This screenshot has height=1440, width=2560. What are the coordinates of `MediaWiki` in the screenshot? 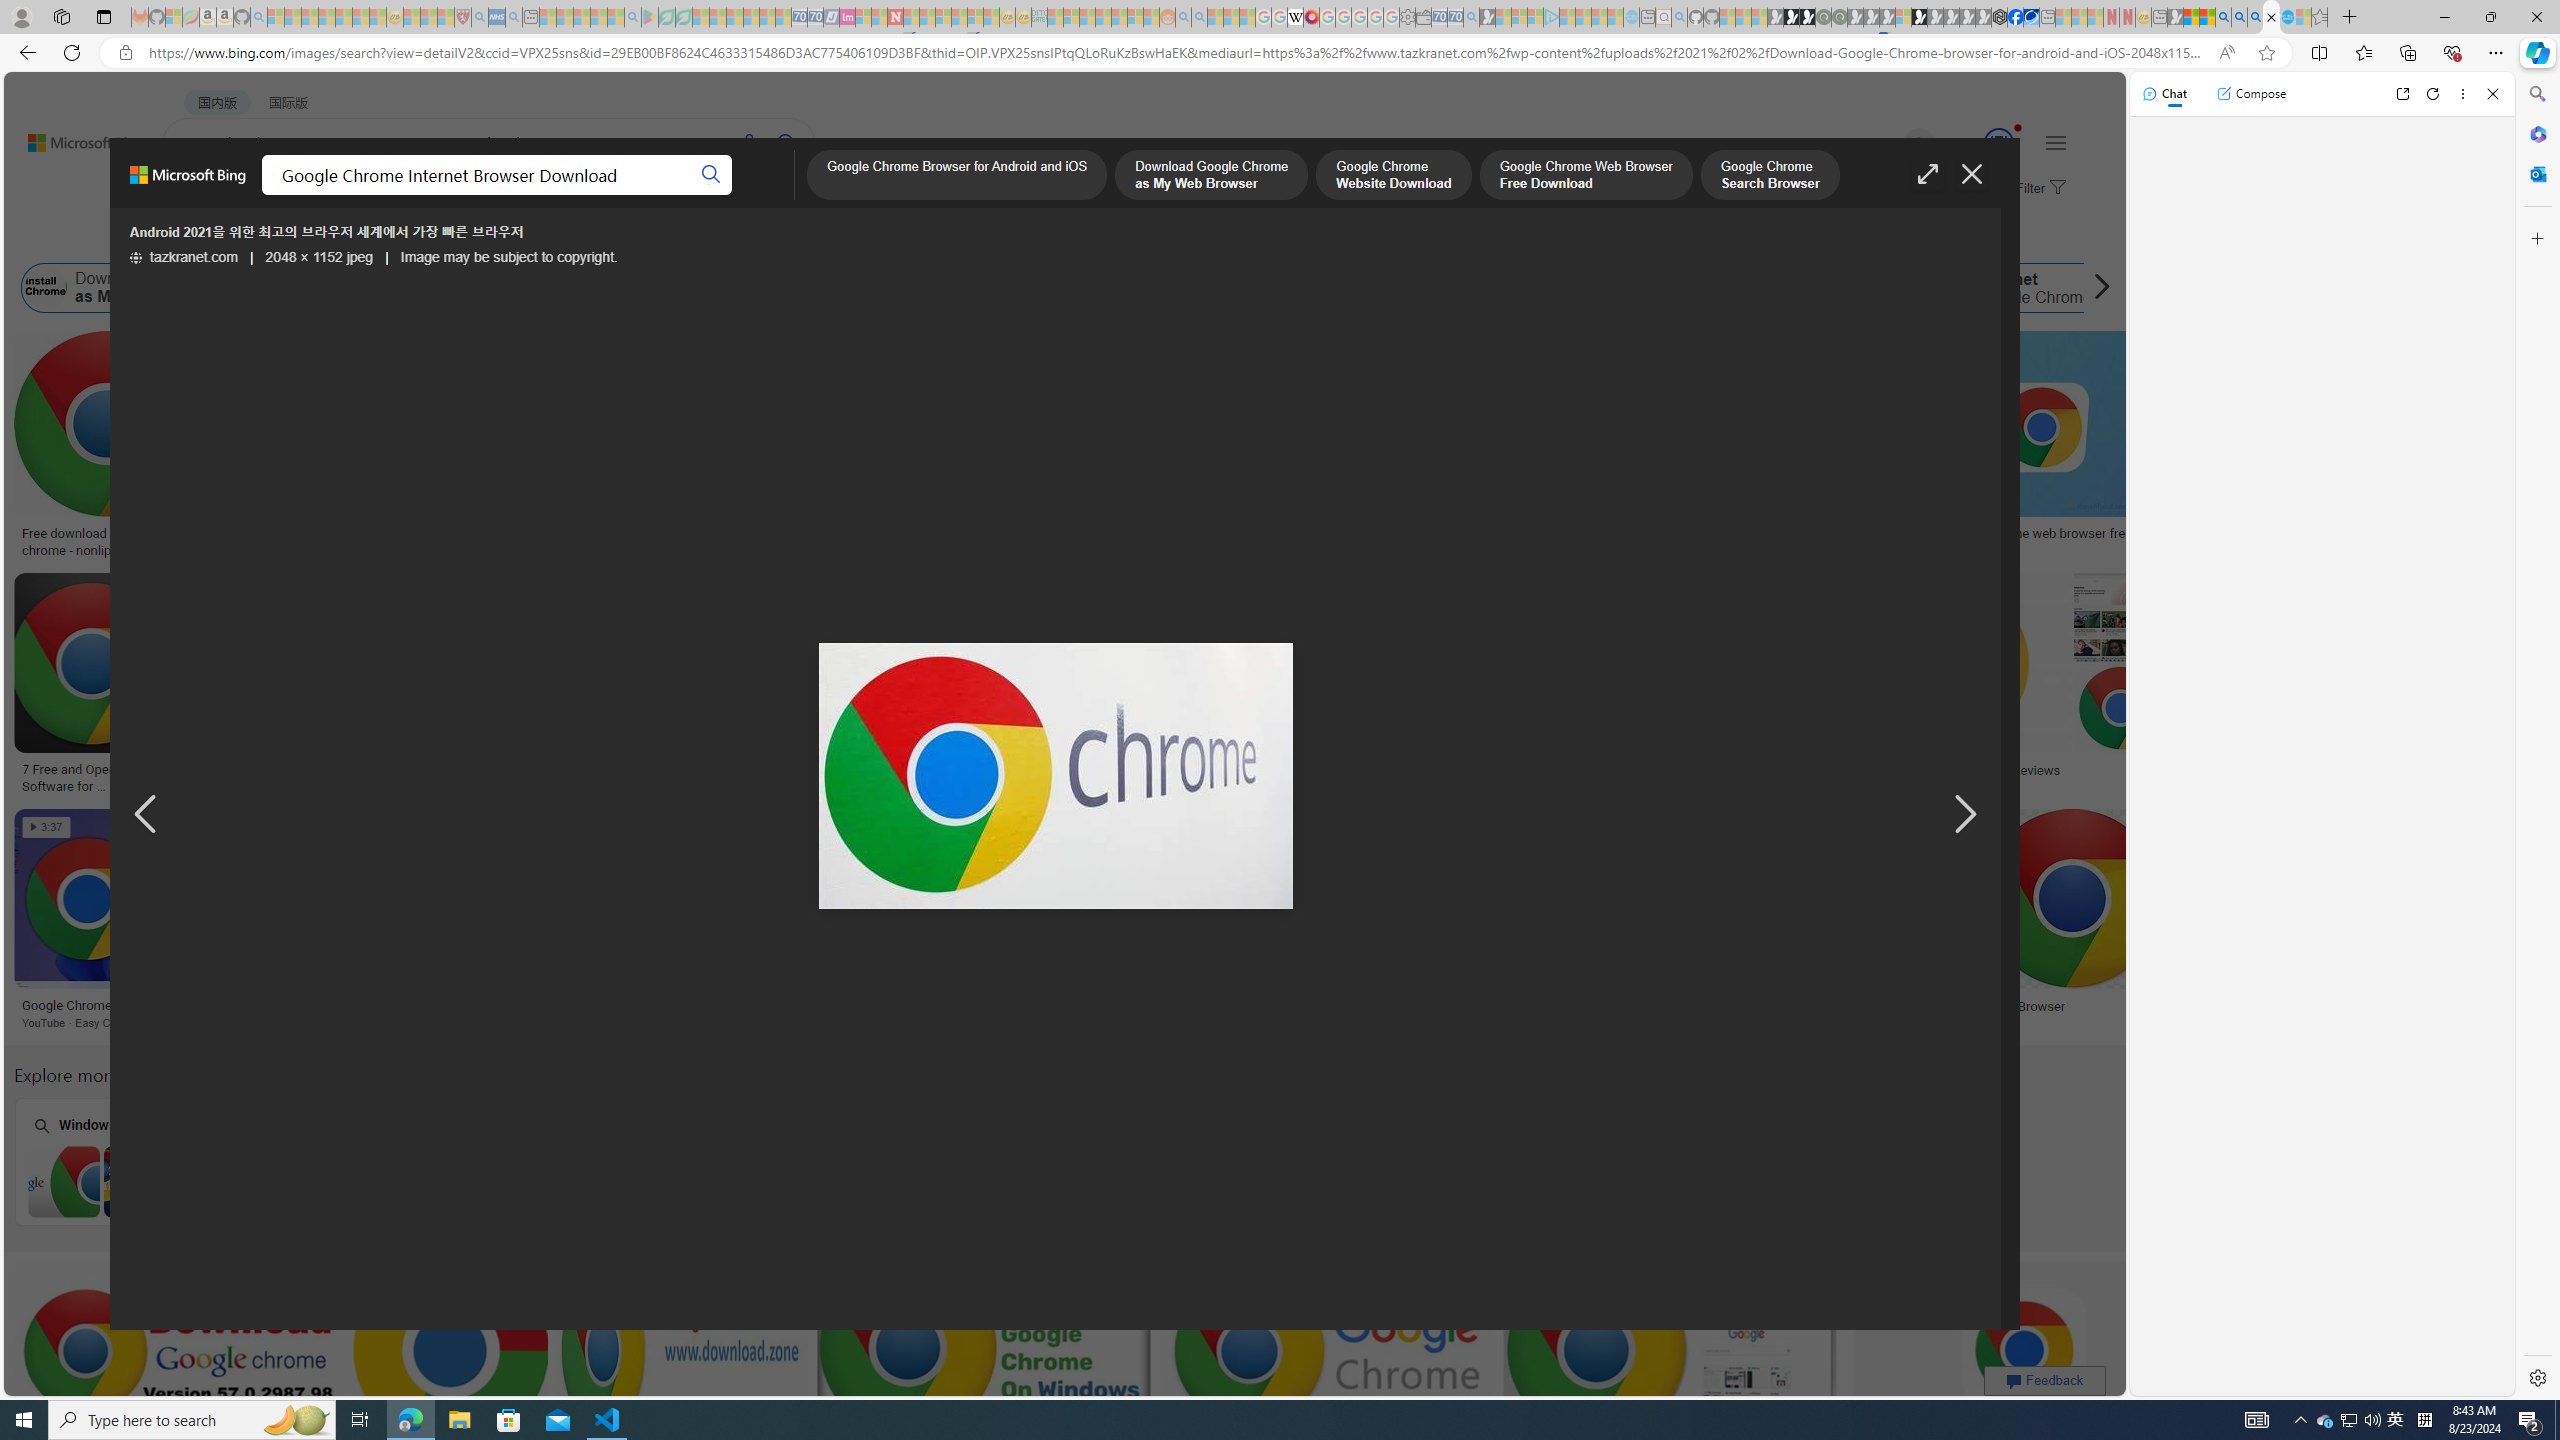 It's located at (1312, 17).